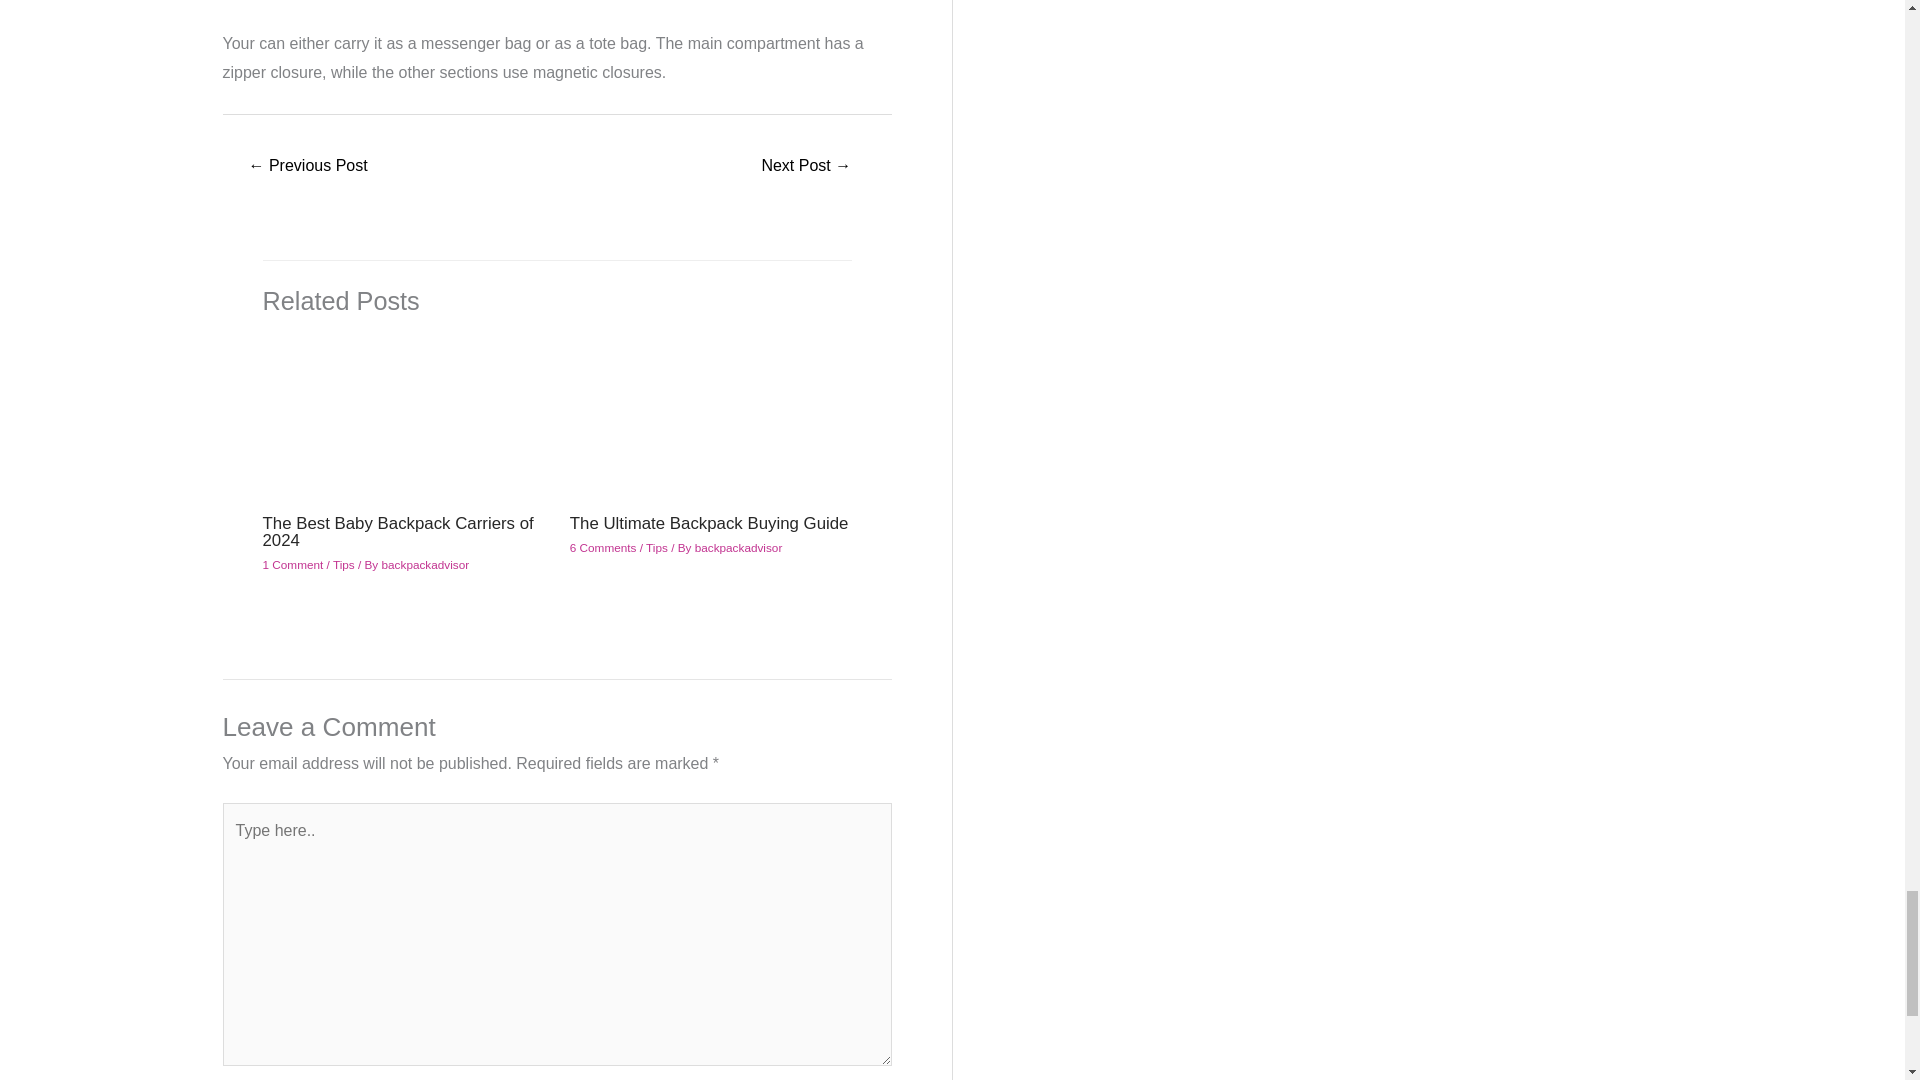 The height and width of the screenshot is (1080, 1920). What do you see at coordinates (397, 532) in the screenshot?
I see `The Best Baby Backpack Carriers of 2024` at bounding box center [397, 532].